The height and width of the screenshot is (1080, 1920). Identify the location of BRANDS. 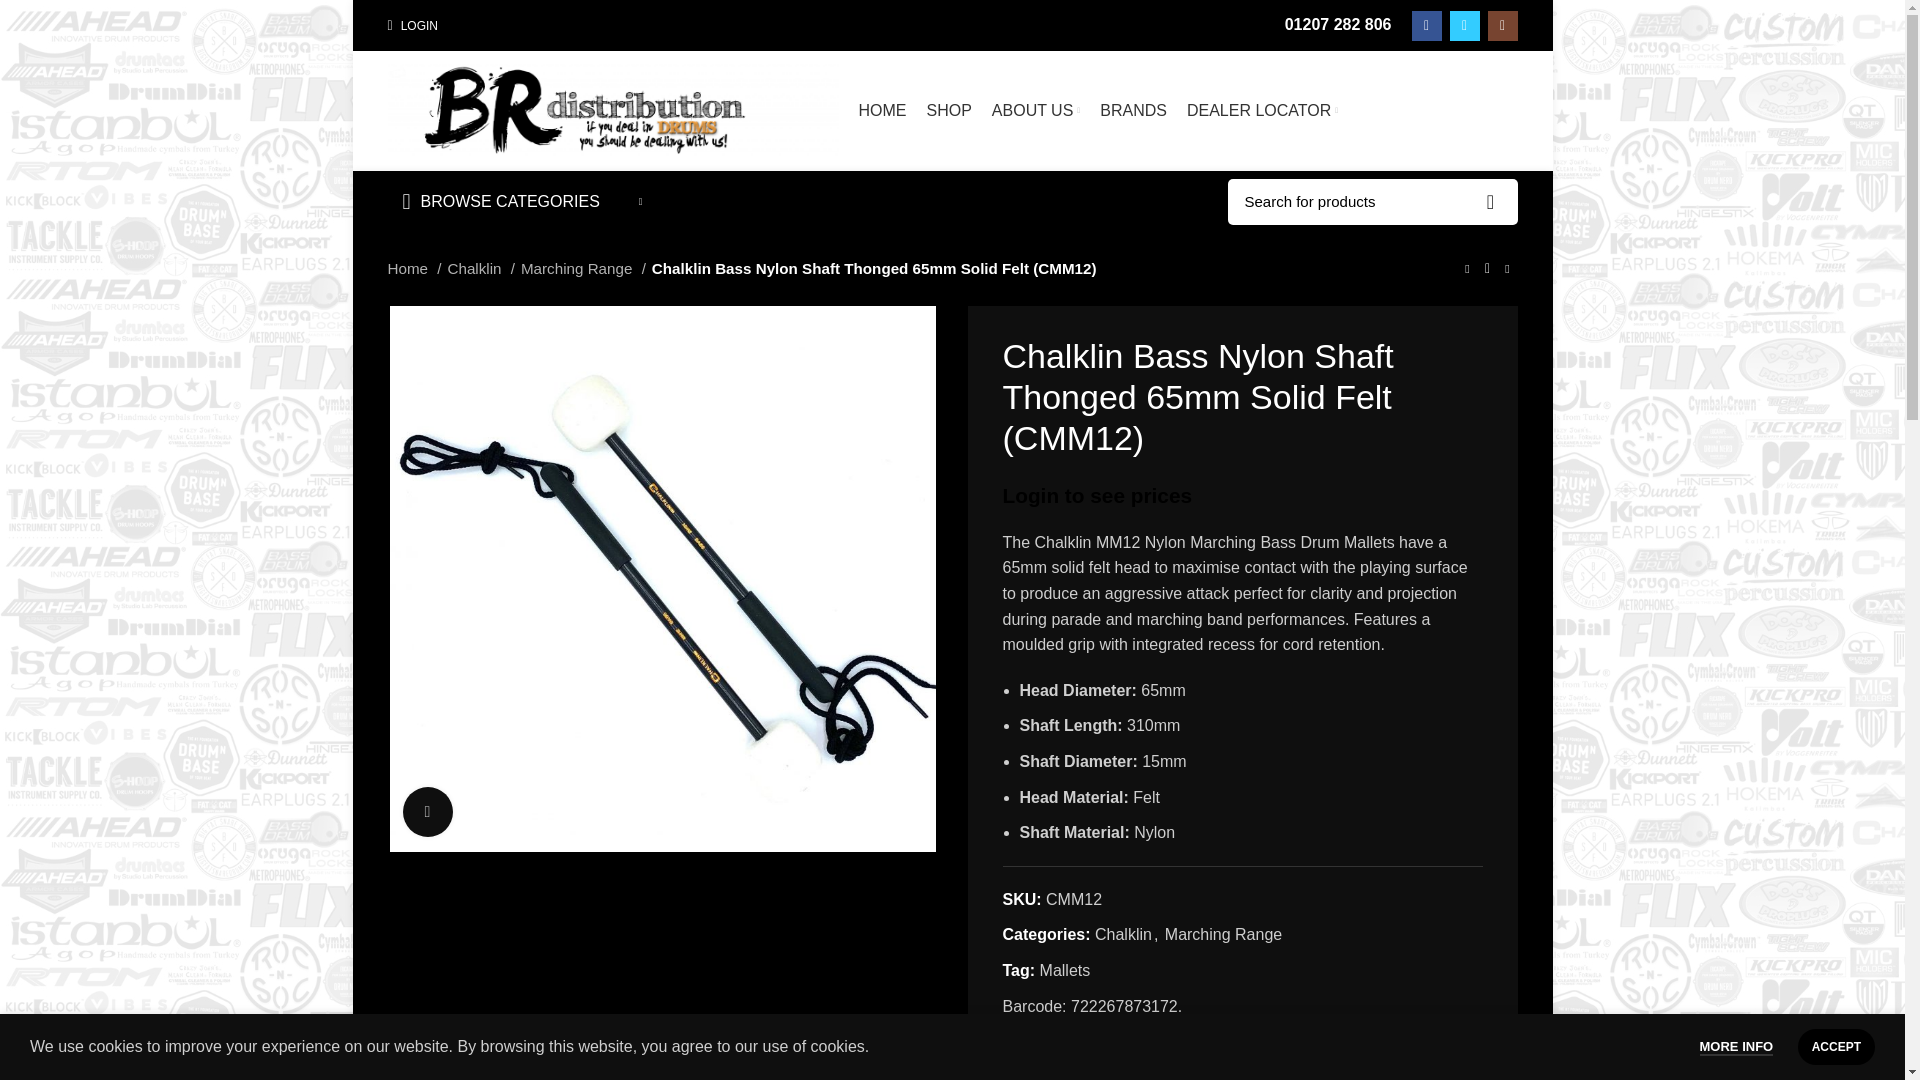
(1133, 110).